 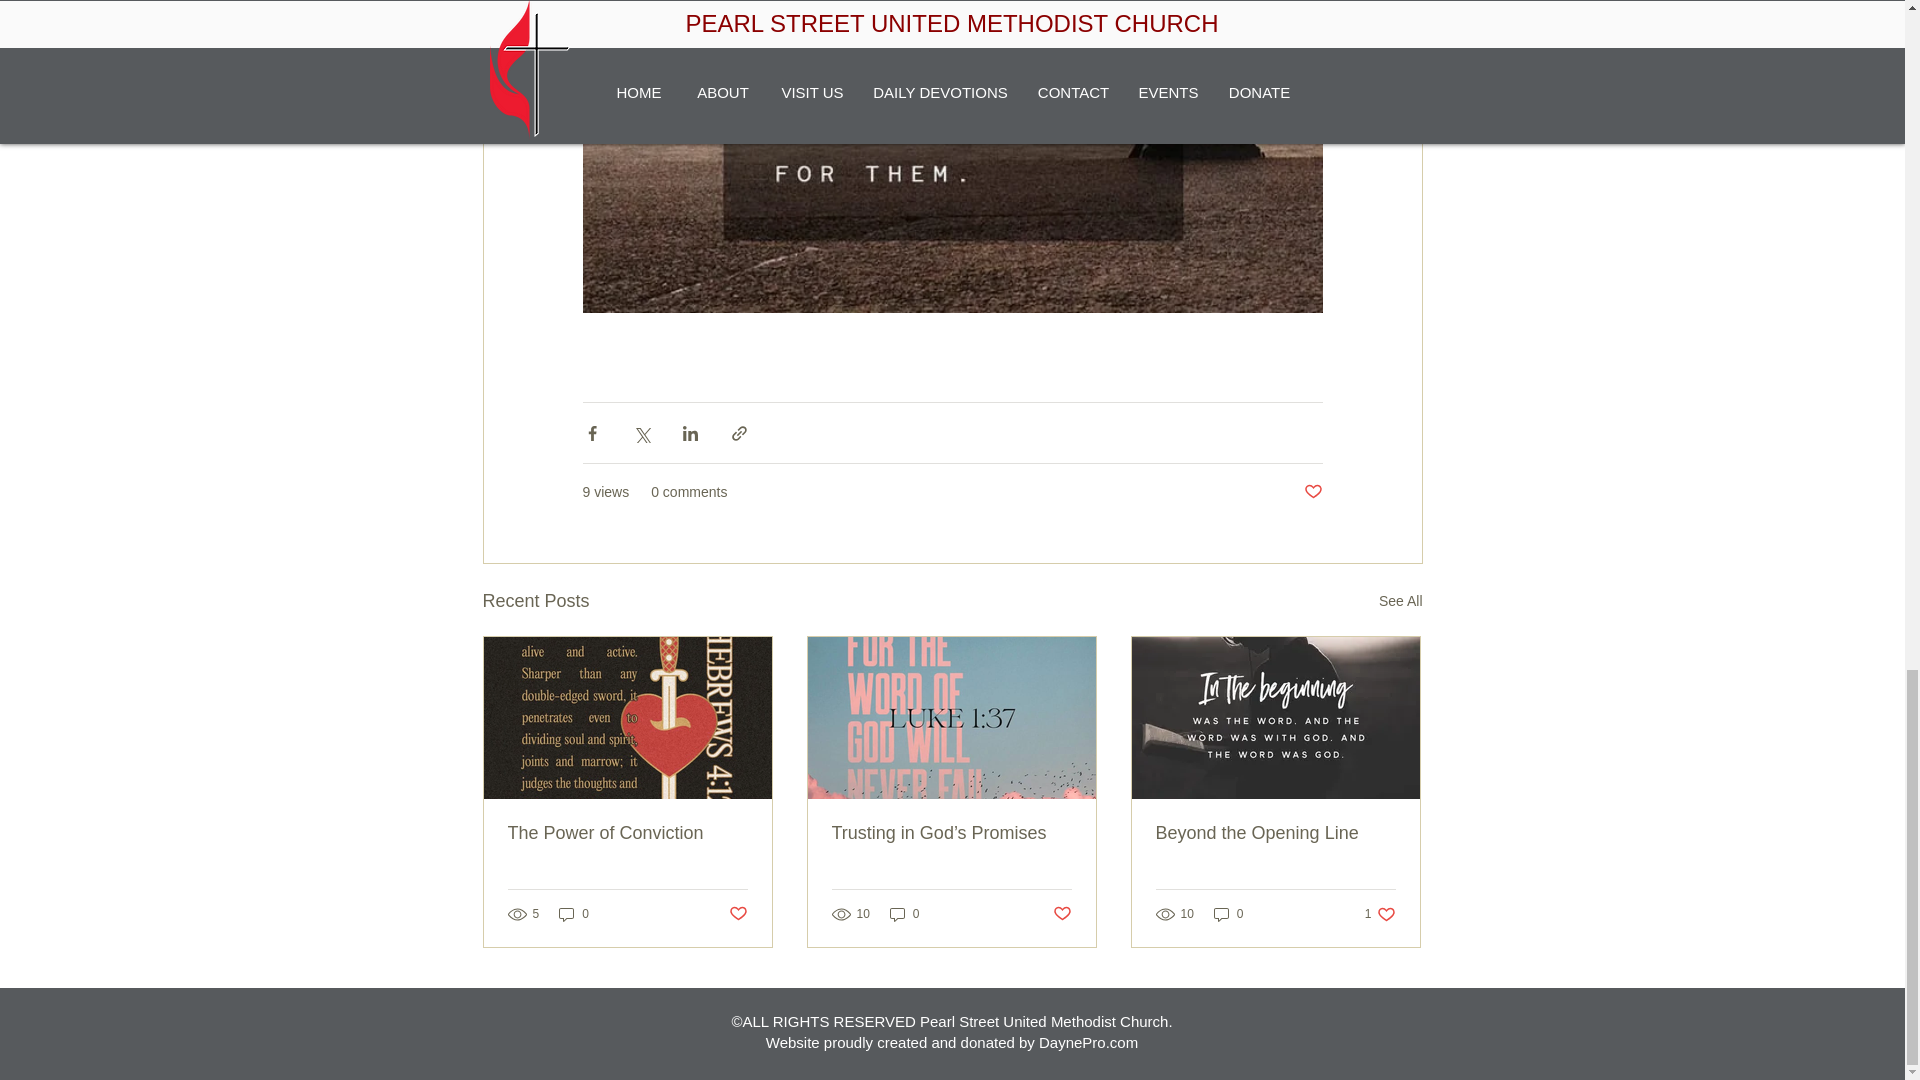 What do you see at coordinates (628, 832) in the screenshot?
I see `Beyond the Opening Line` at bounding box center [628, 832].